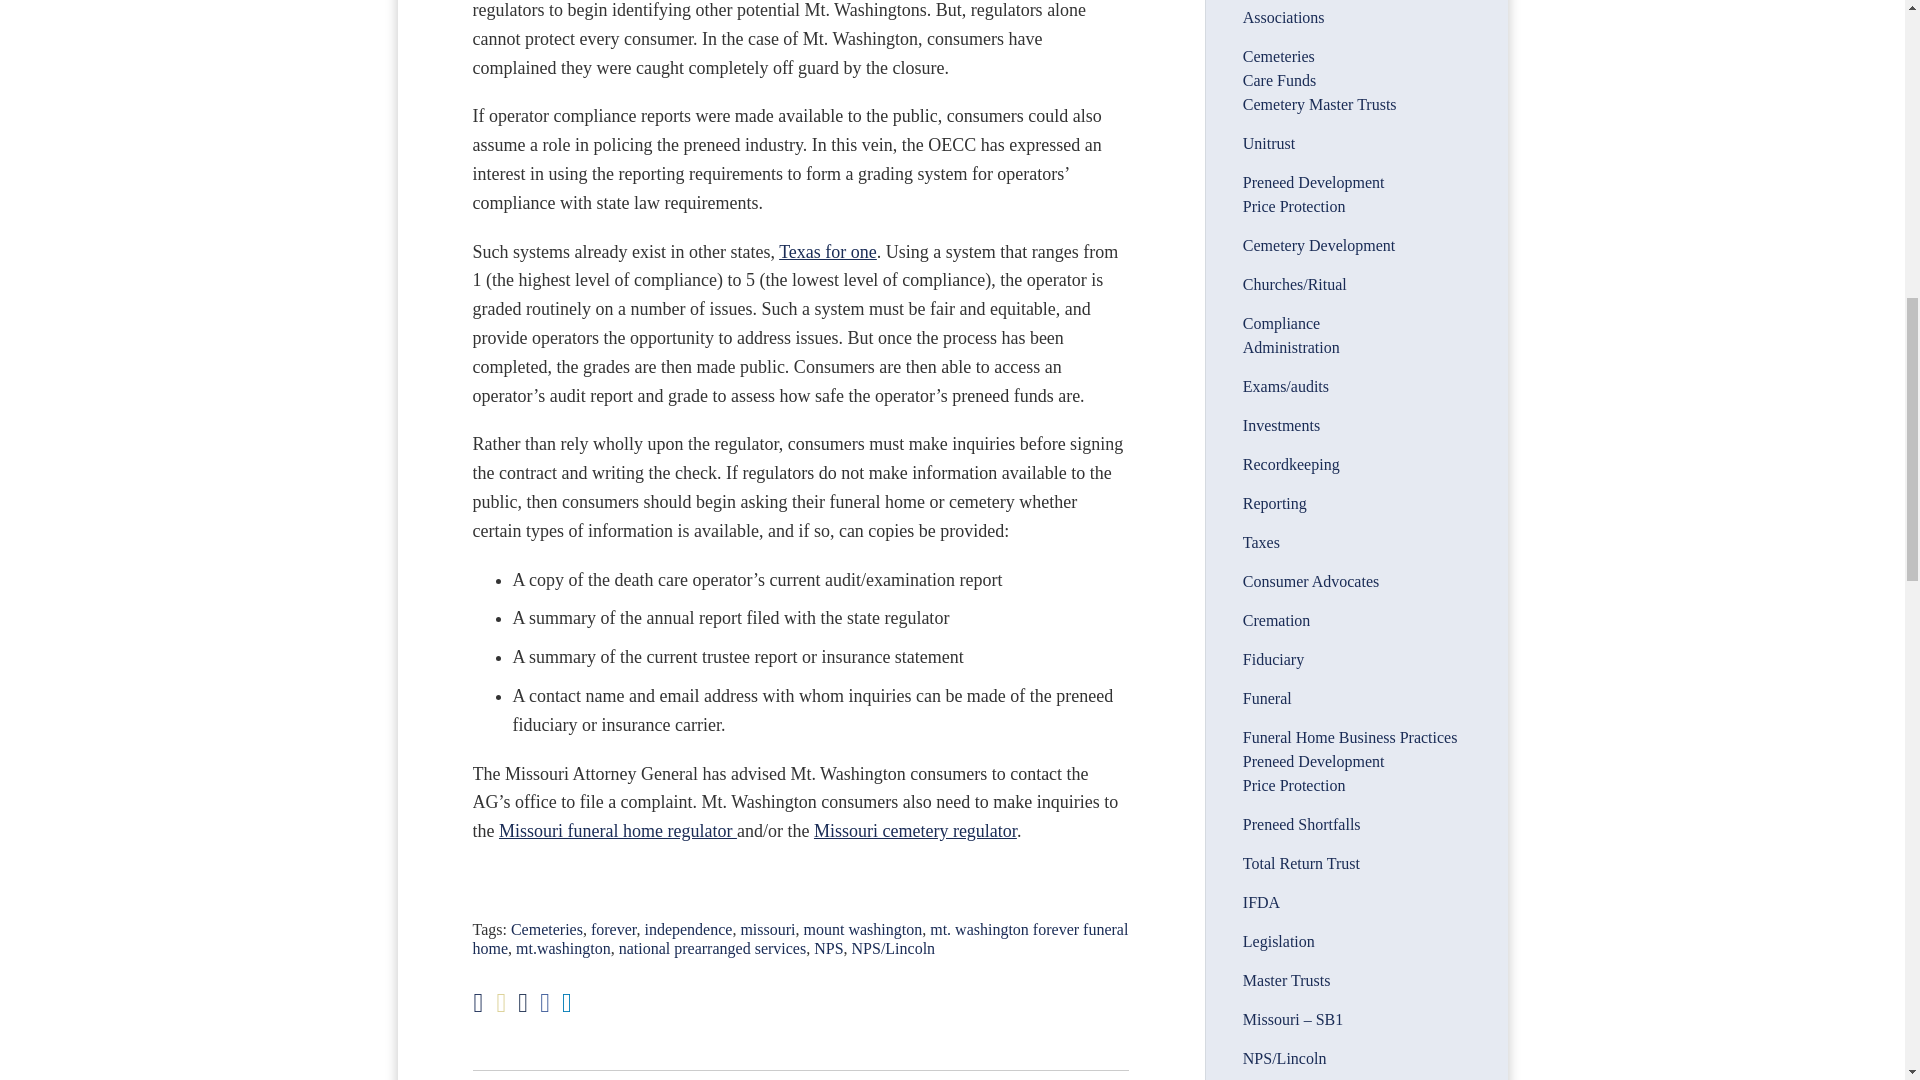 This screenshot has height=1080, width=1920. Describe the element at coordinates (828, 252) in the screenshot. I see `Texas for one` at that location.